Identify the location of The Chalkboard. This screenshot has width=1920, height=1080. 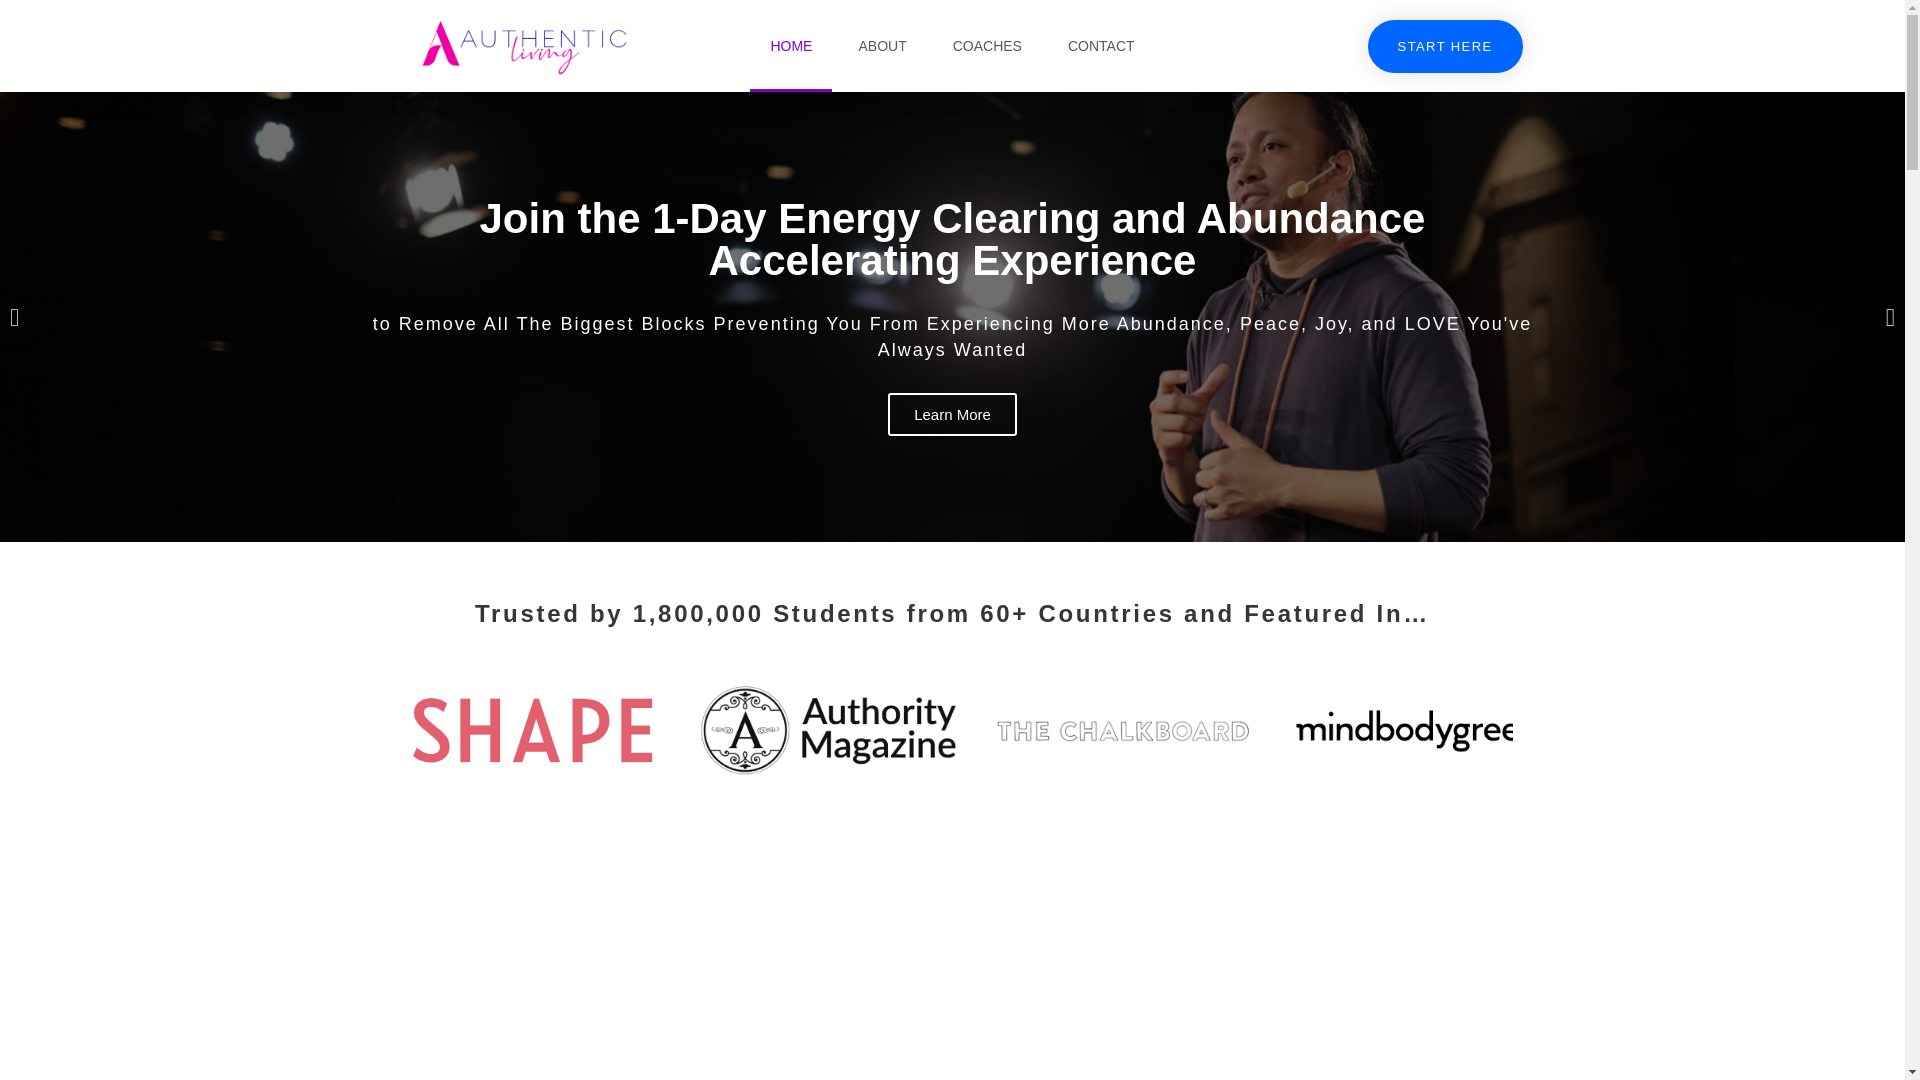
(1121, 734).